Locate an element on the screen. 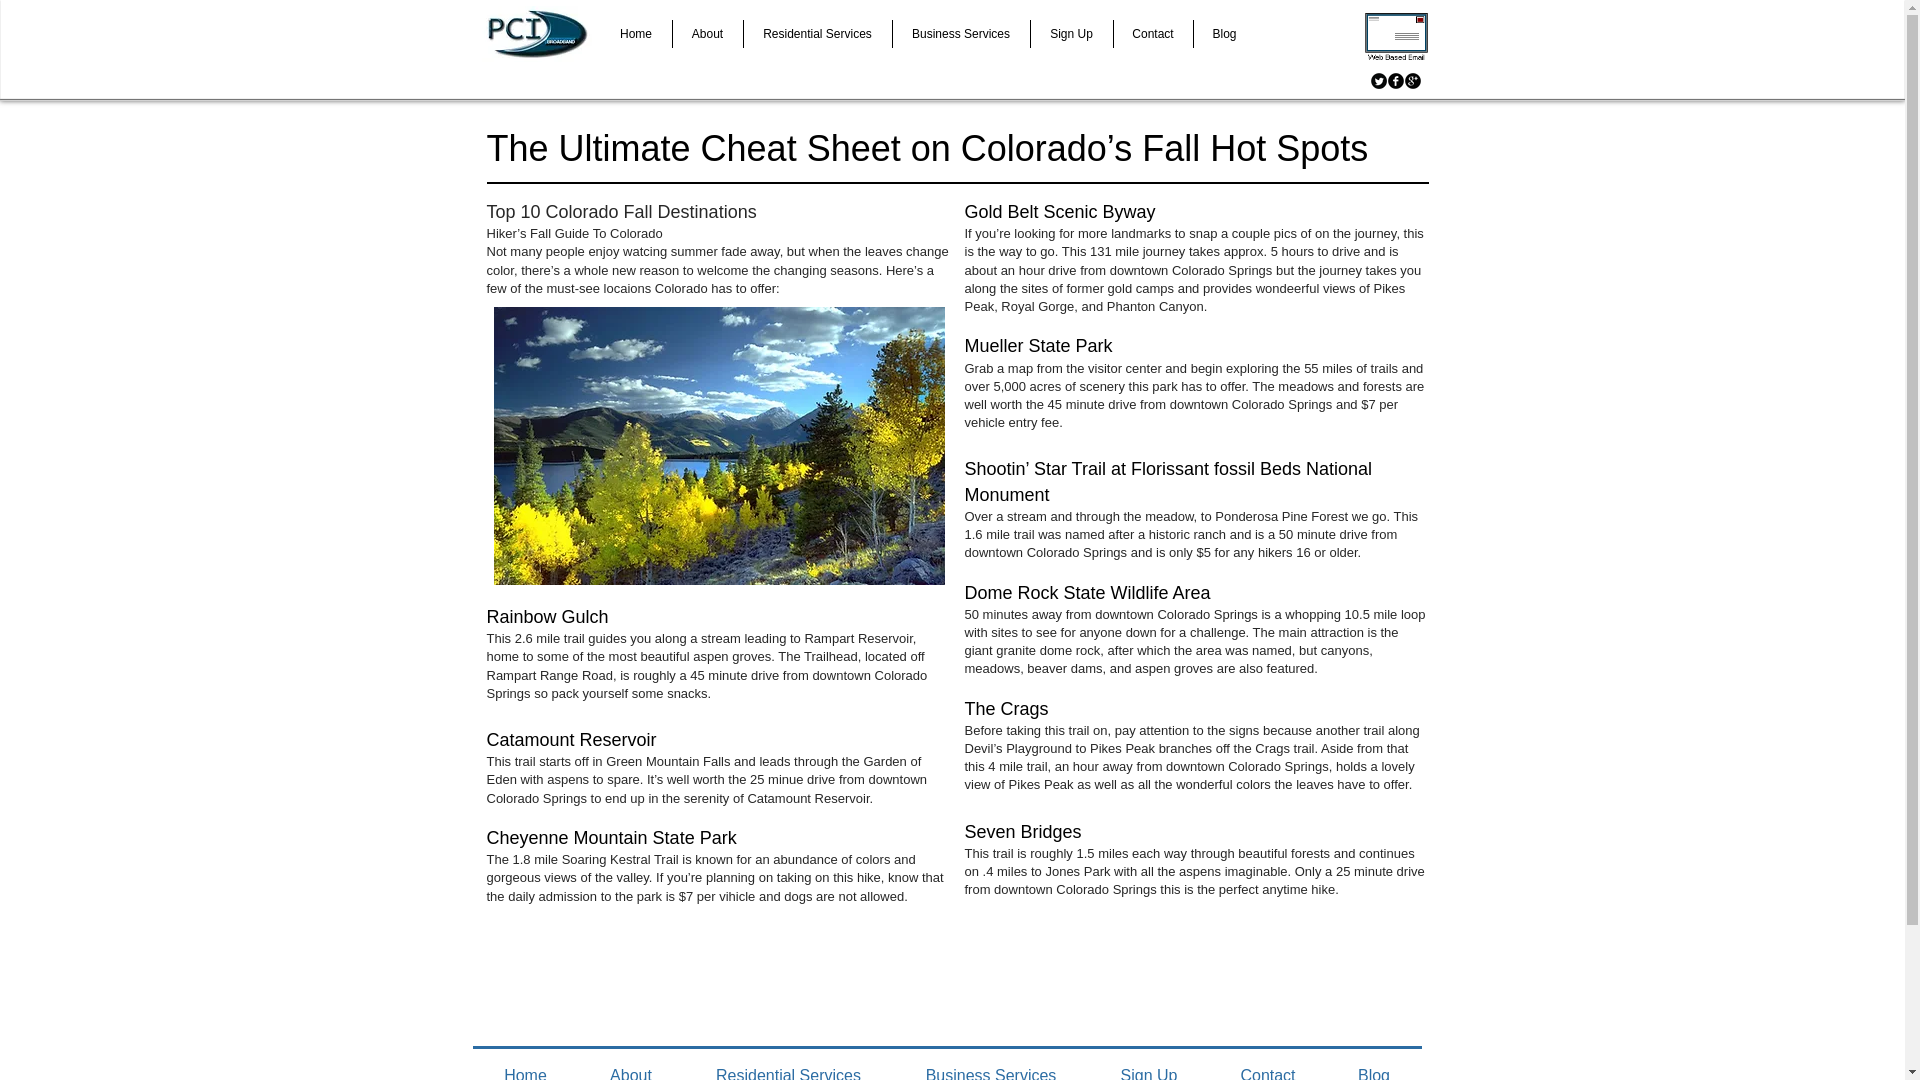 The image size is (1920, 1080). About is located at coordinates (706, 34).